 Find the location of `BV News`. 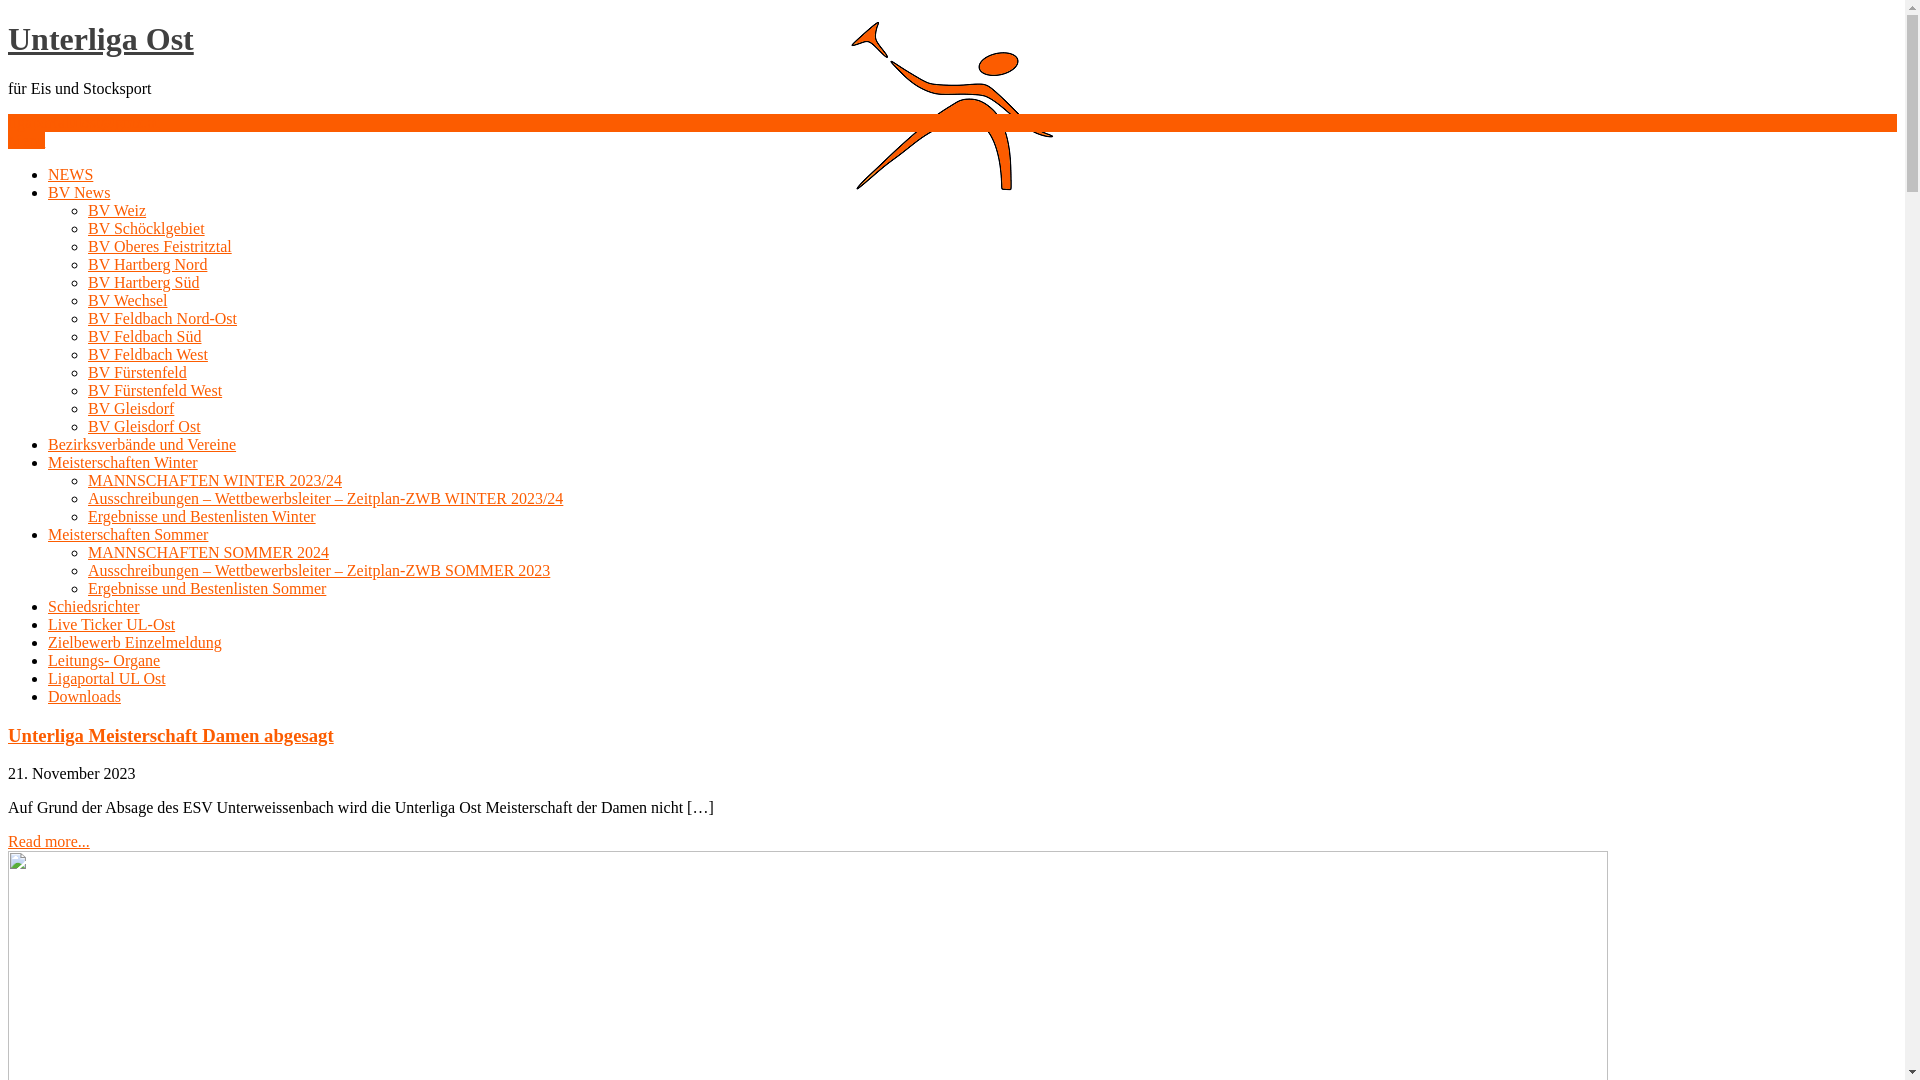

BV News is located at coordinates (79, 192).